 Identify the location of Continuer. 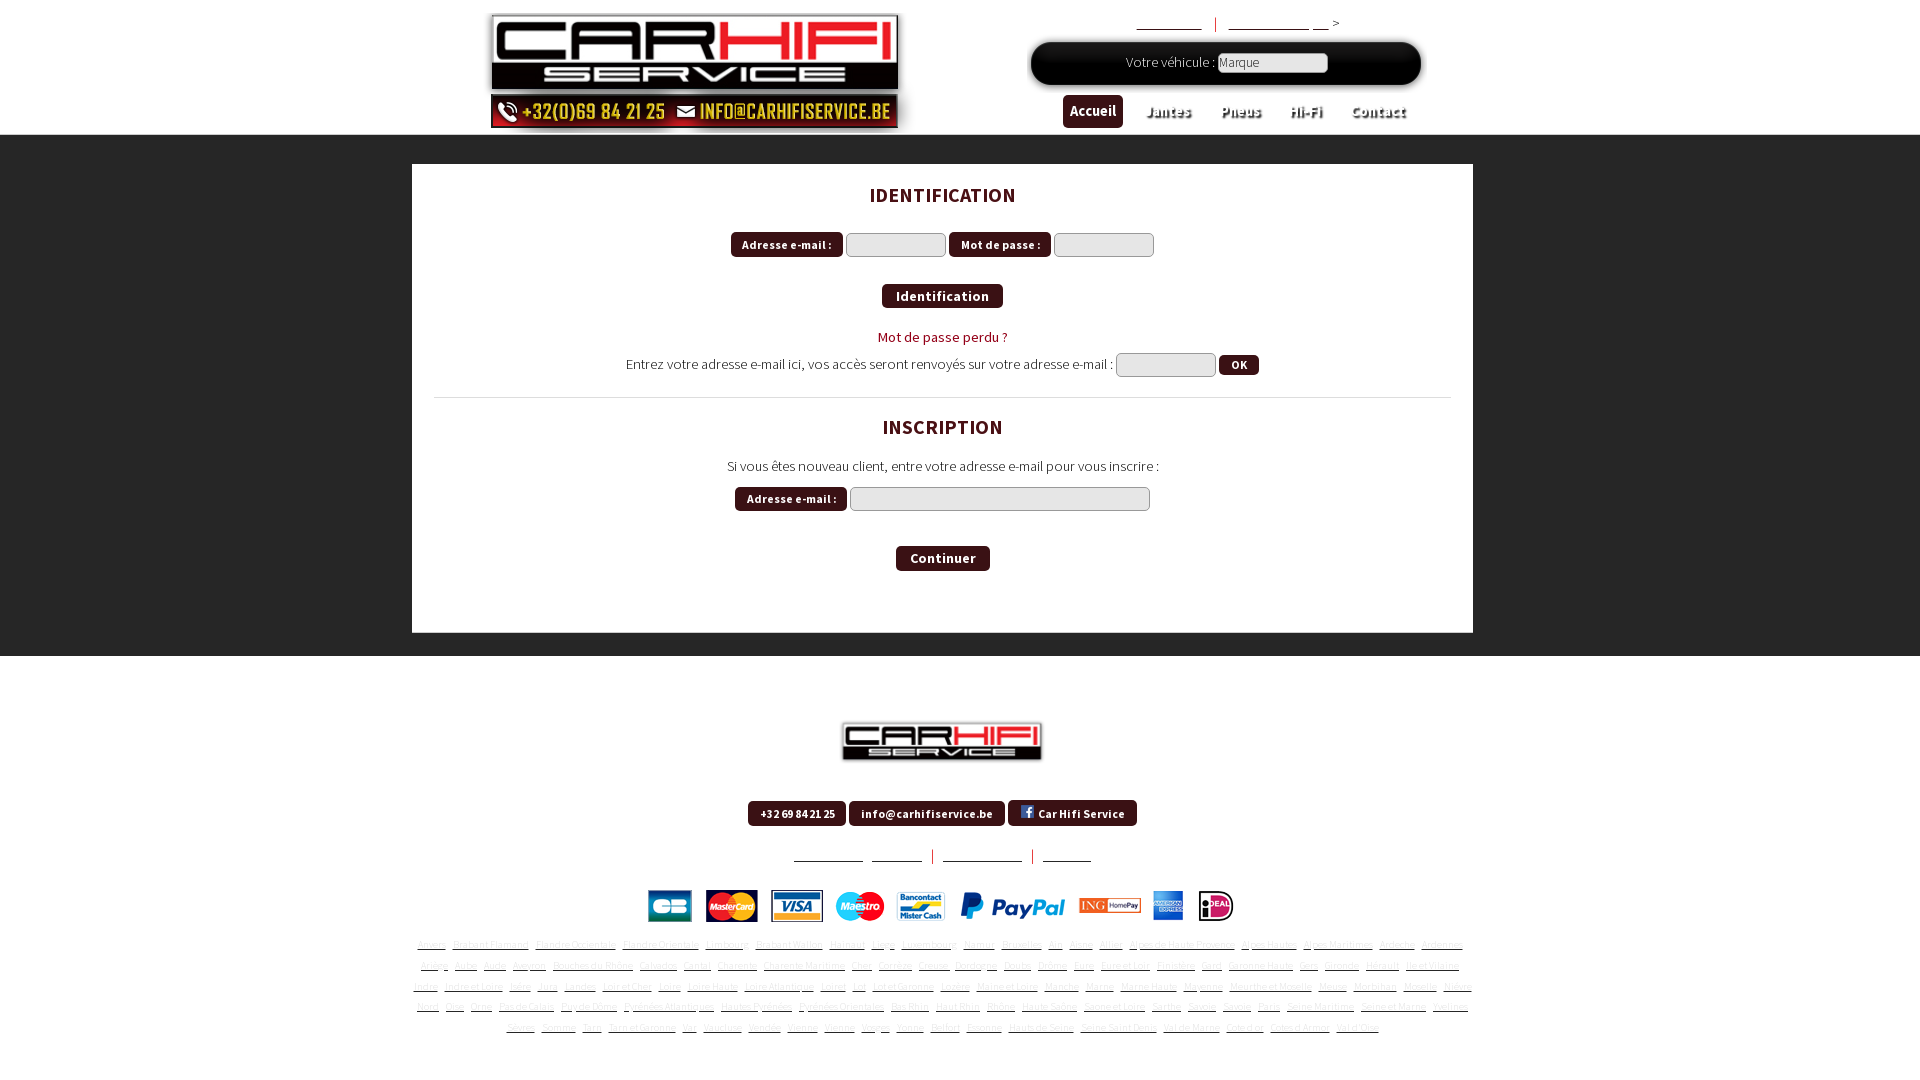
(943, 558).